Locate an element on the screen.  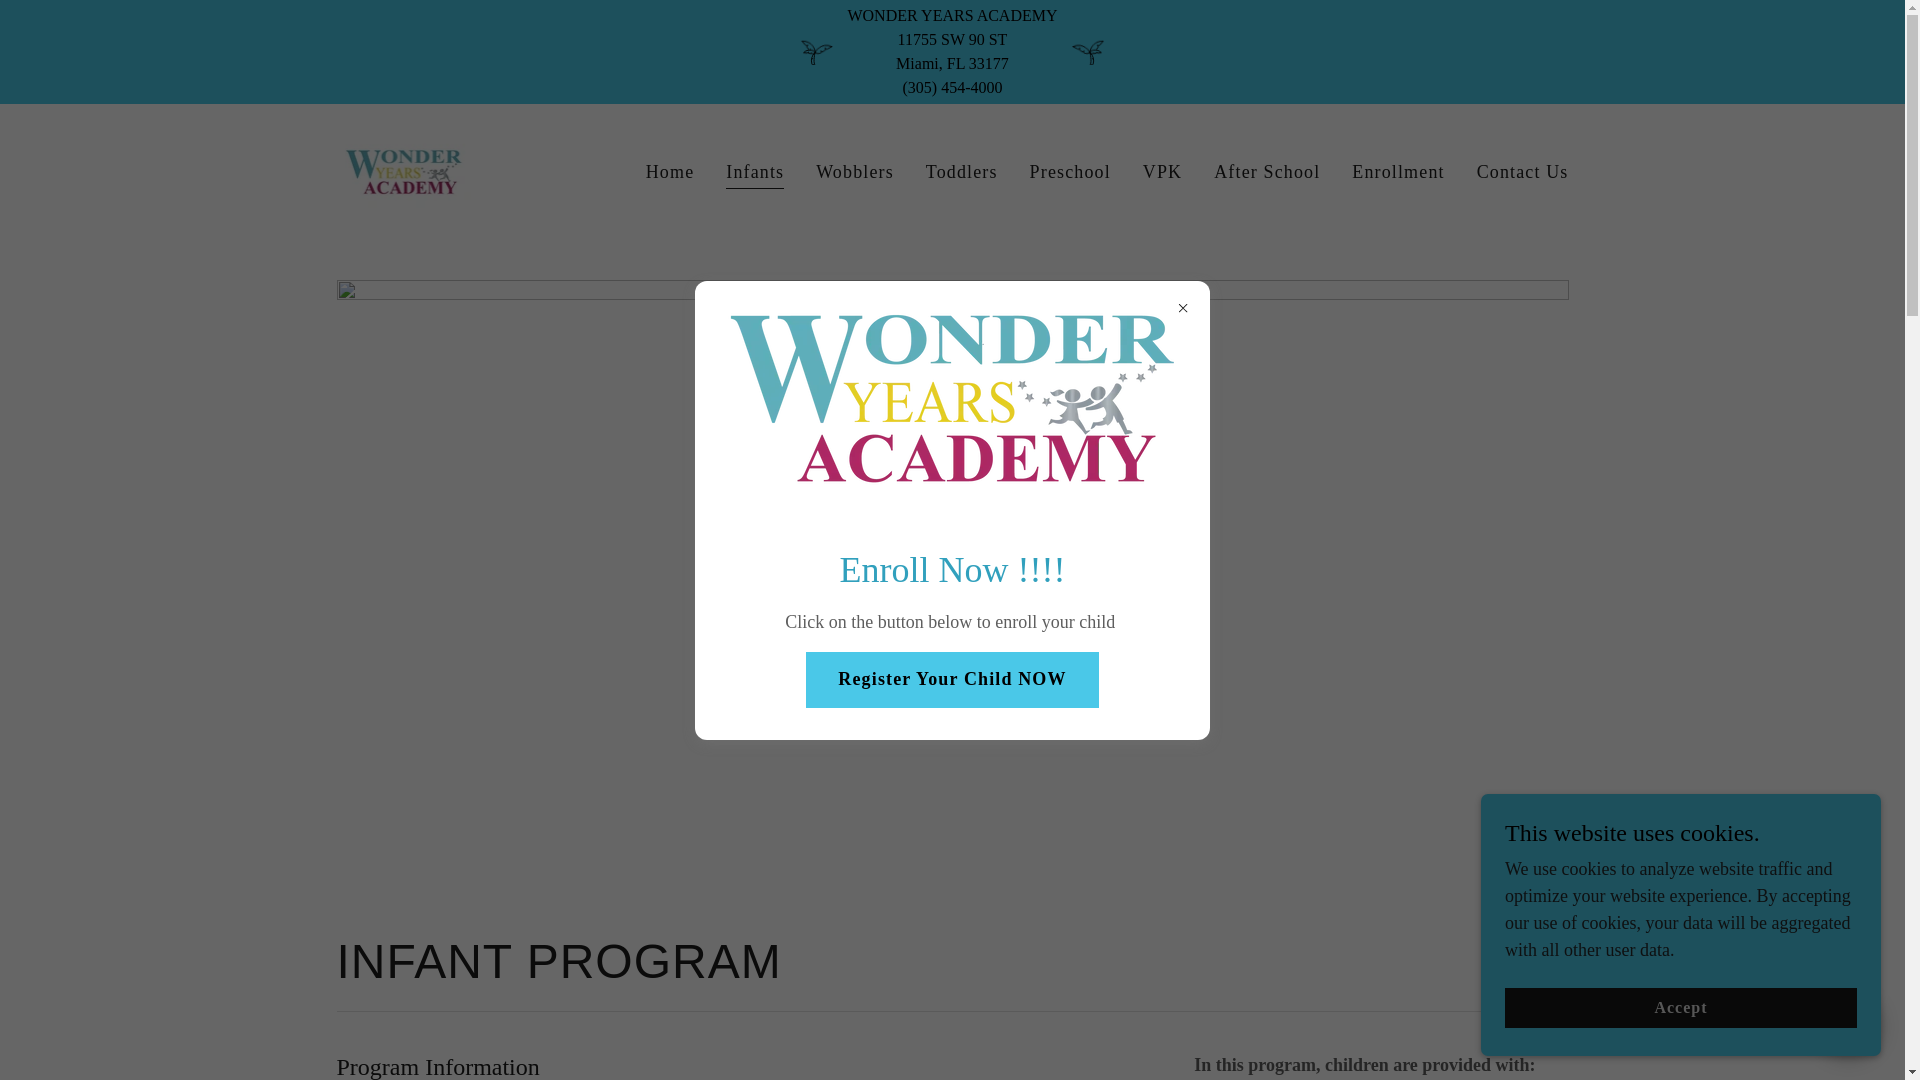
VPK is located at coordinates (1162, 172).